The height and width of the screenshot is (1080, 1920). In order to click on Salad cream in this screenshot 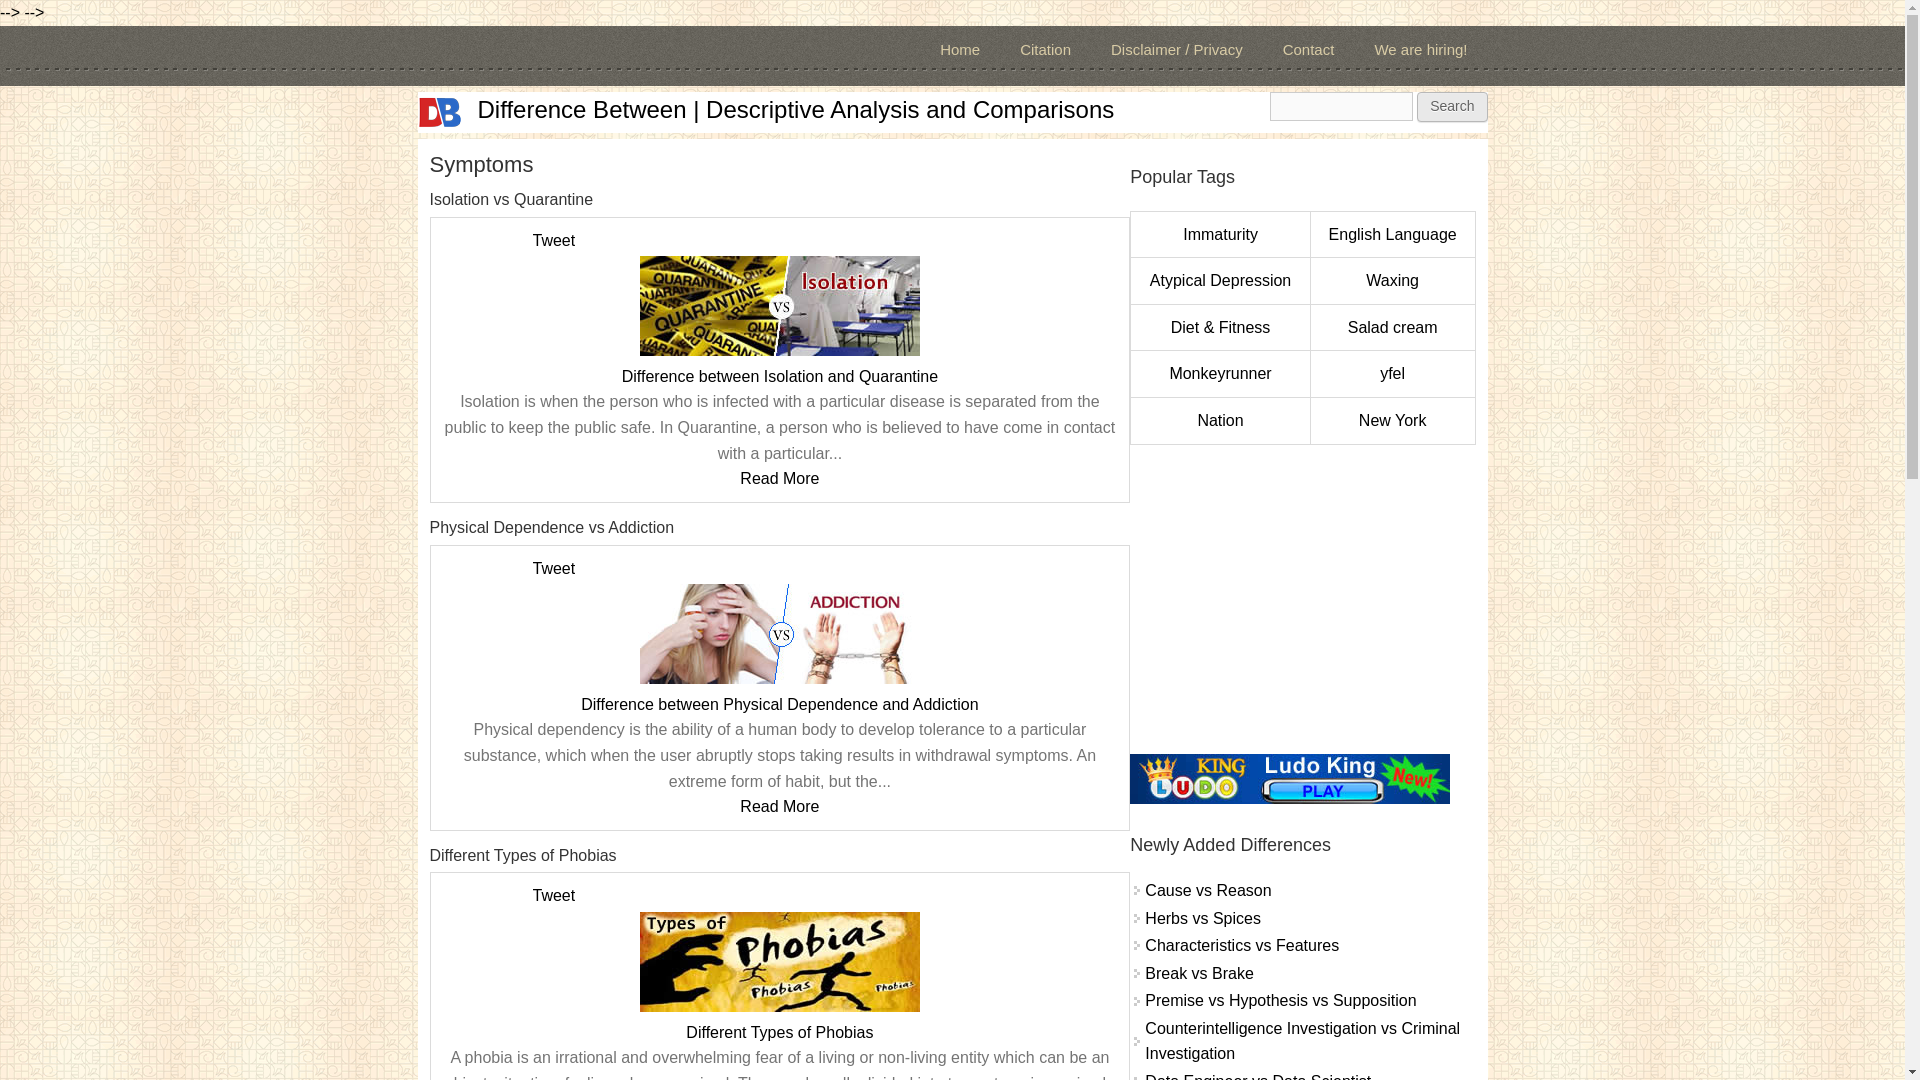, I will do `click(1392, 326)`.